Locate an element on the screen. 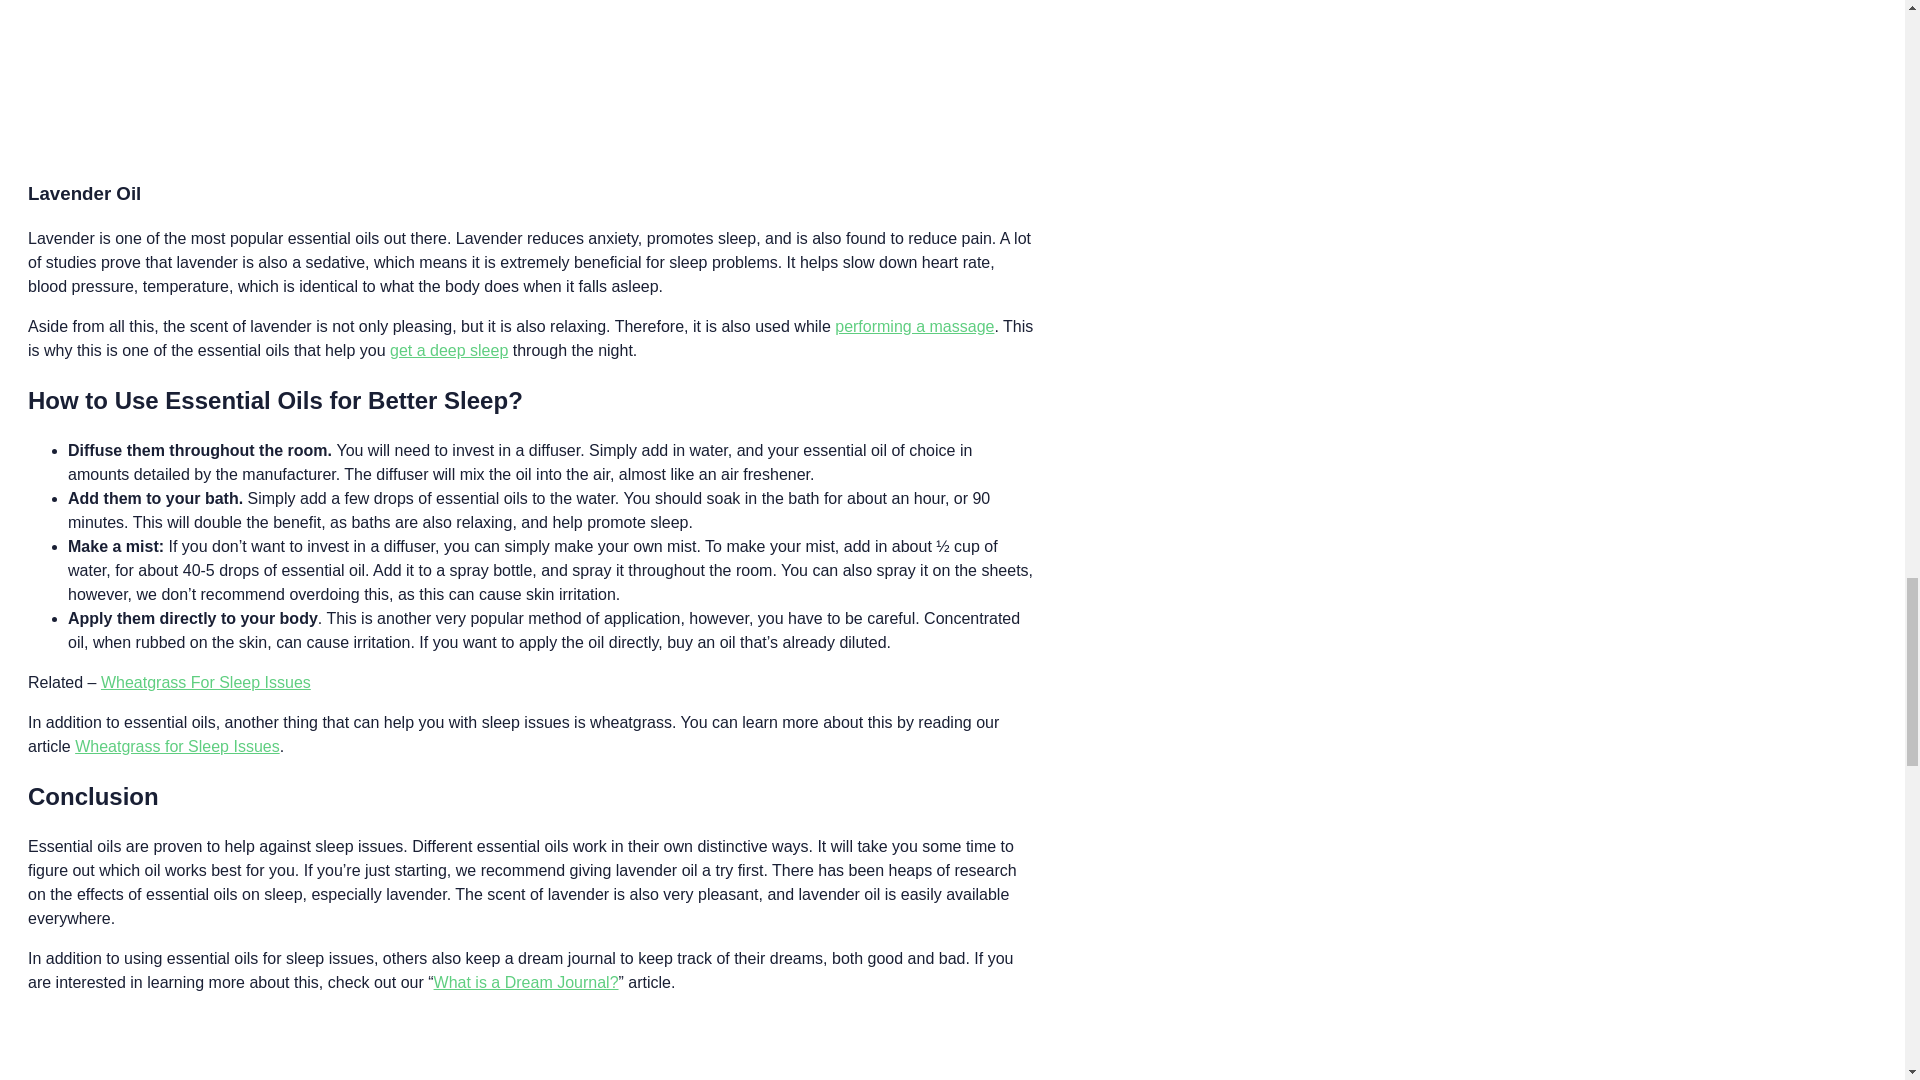 The image size is (1920, 1080). Wheatgrass for Sleep Issues is located at coordinates (177, 746).